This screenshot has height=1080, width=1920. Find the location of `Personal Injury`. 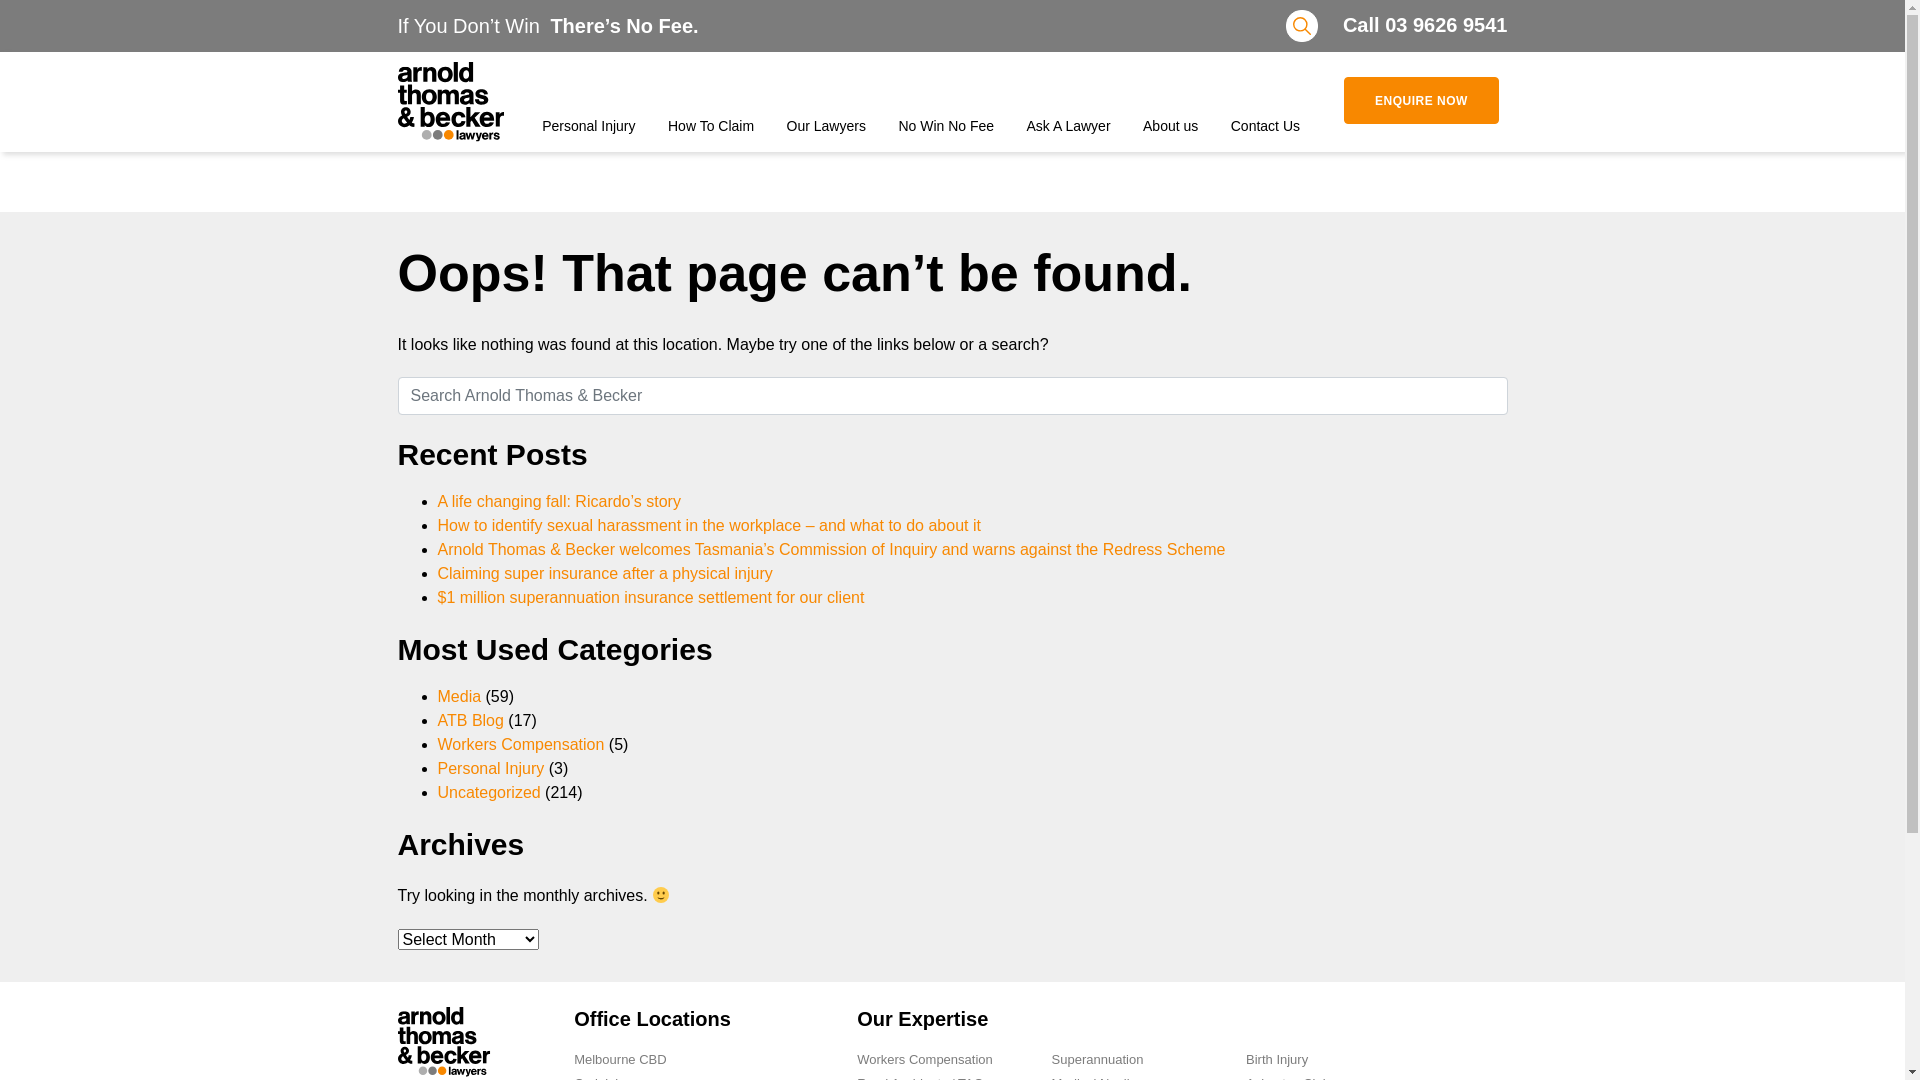

Personal Injury is located at coordinates (492, 768).